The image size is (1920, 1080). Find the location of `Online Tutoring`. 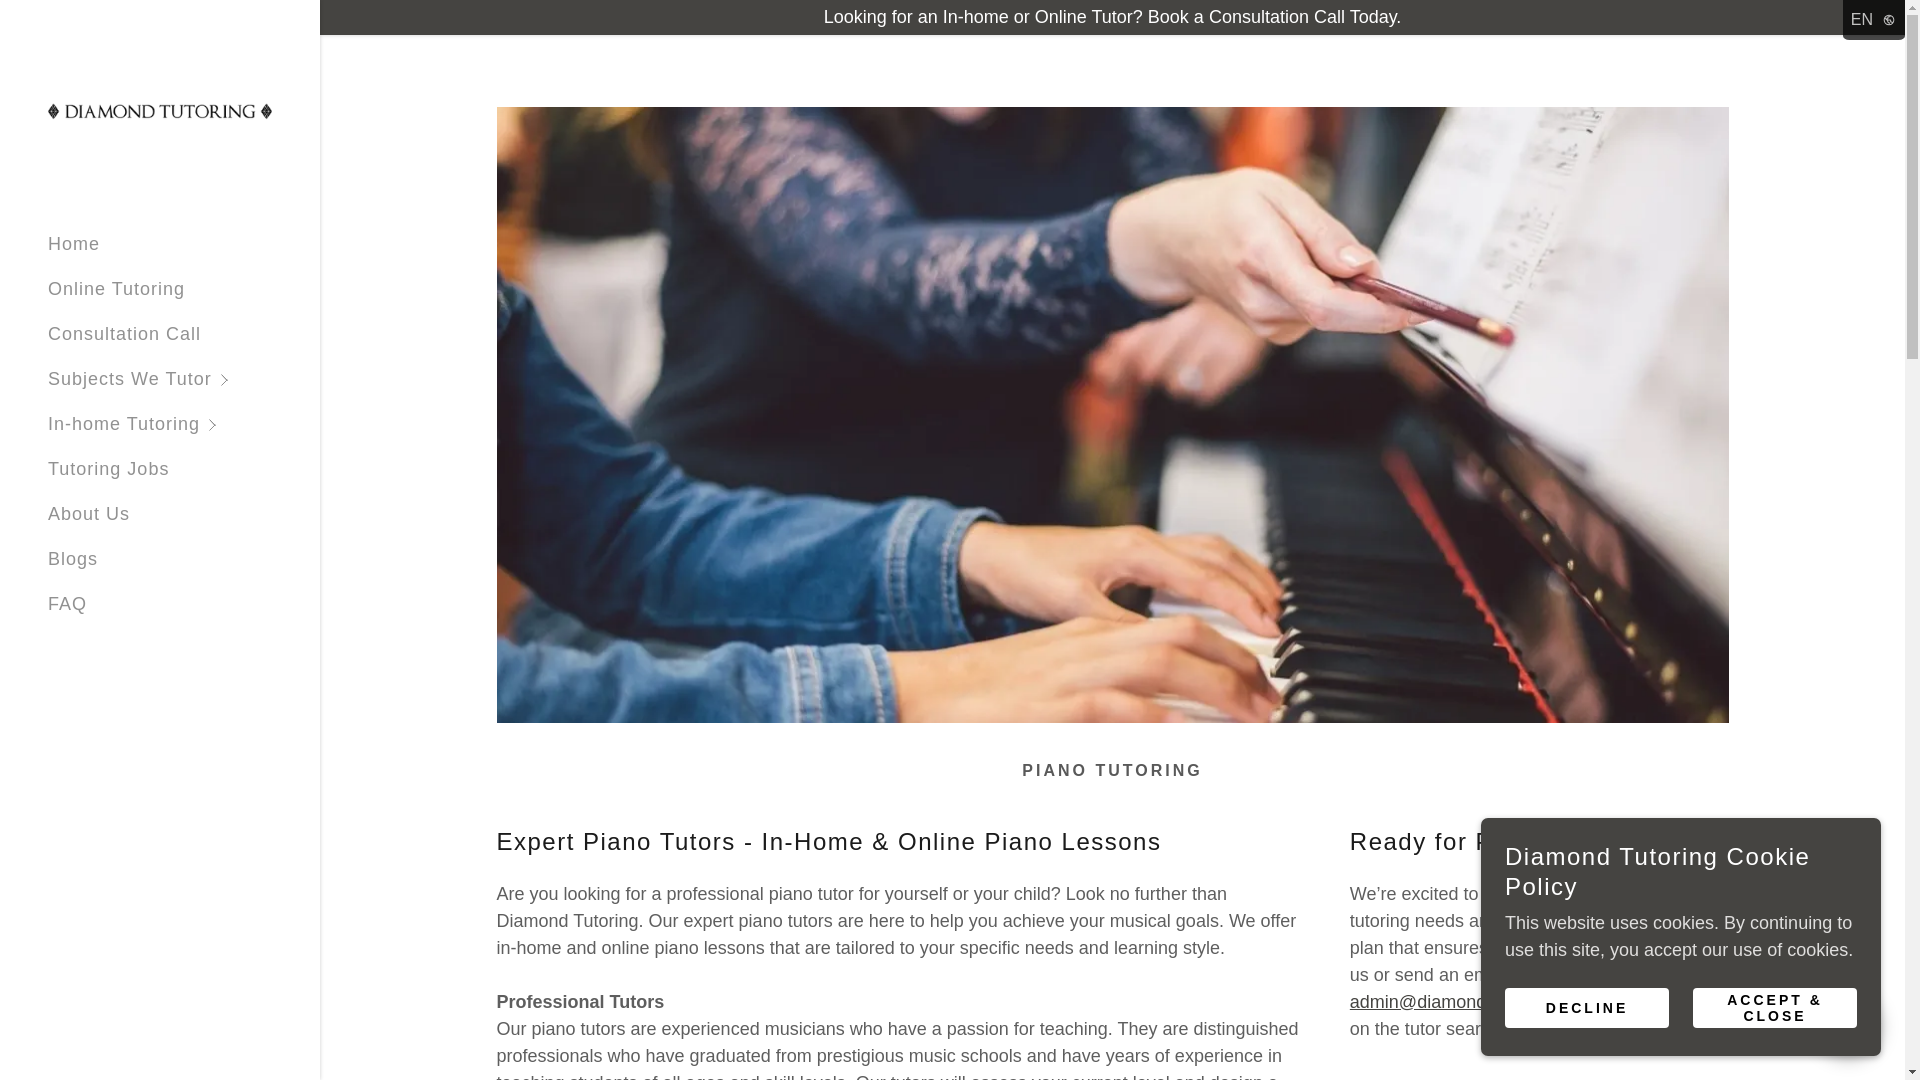

Online Tutoring is located at coordinates (116, 288).